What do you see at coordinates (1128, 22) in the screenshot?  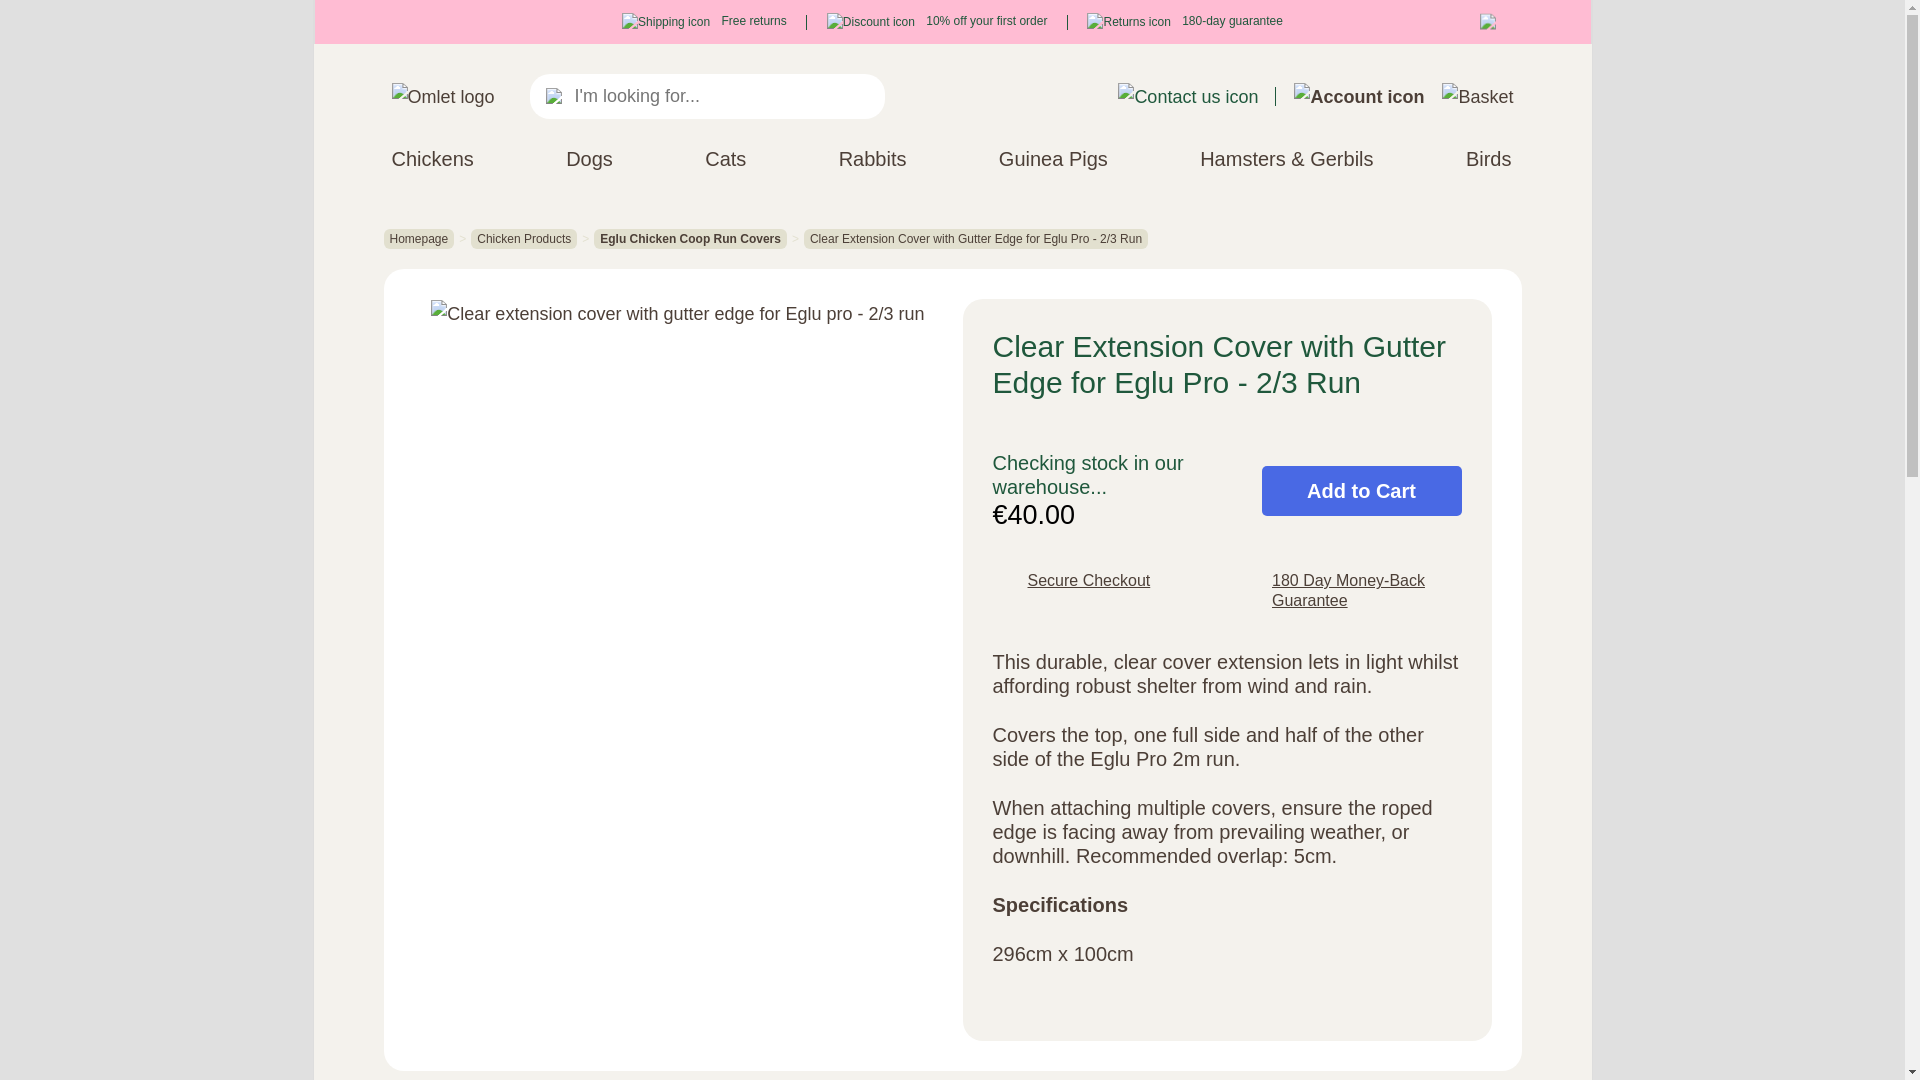 I see `Returns icon` at bounding box center [1128, 22].